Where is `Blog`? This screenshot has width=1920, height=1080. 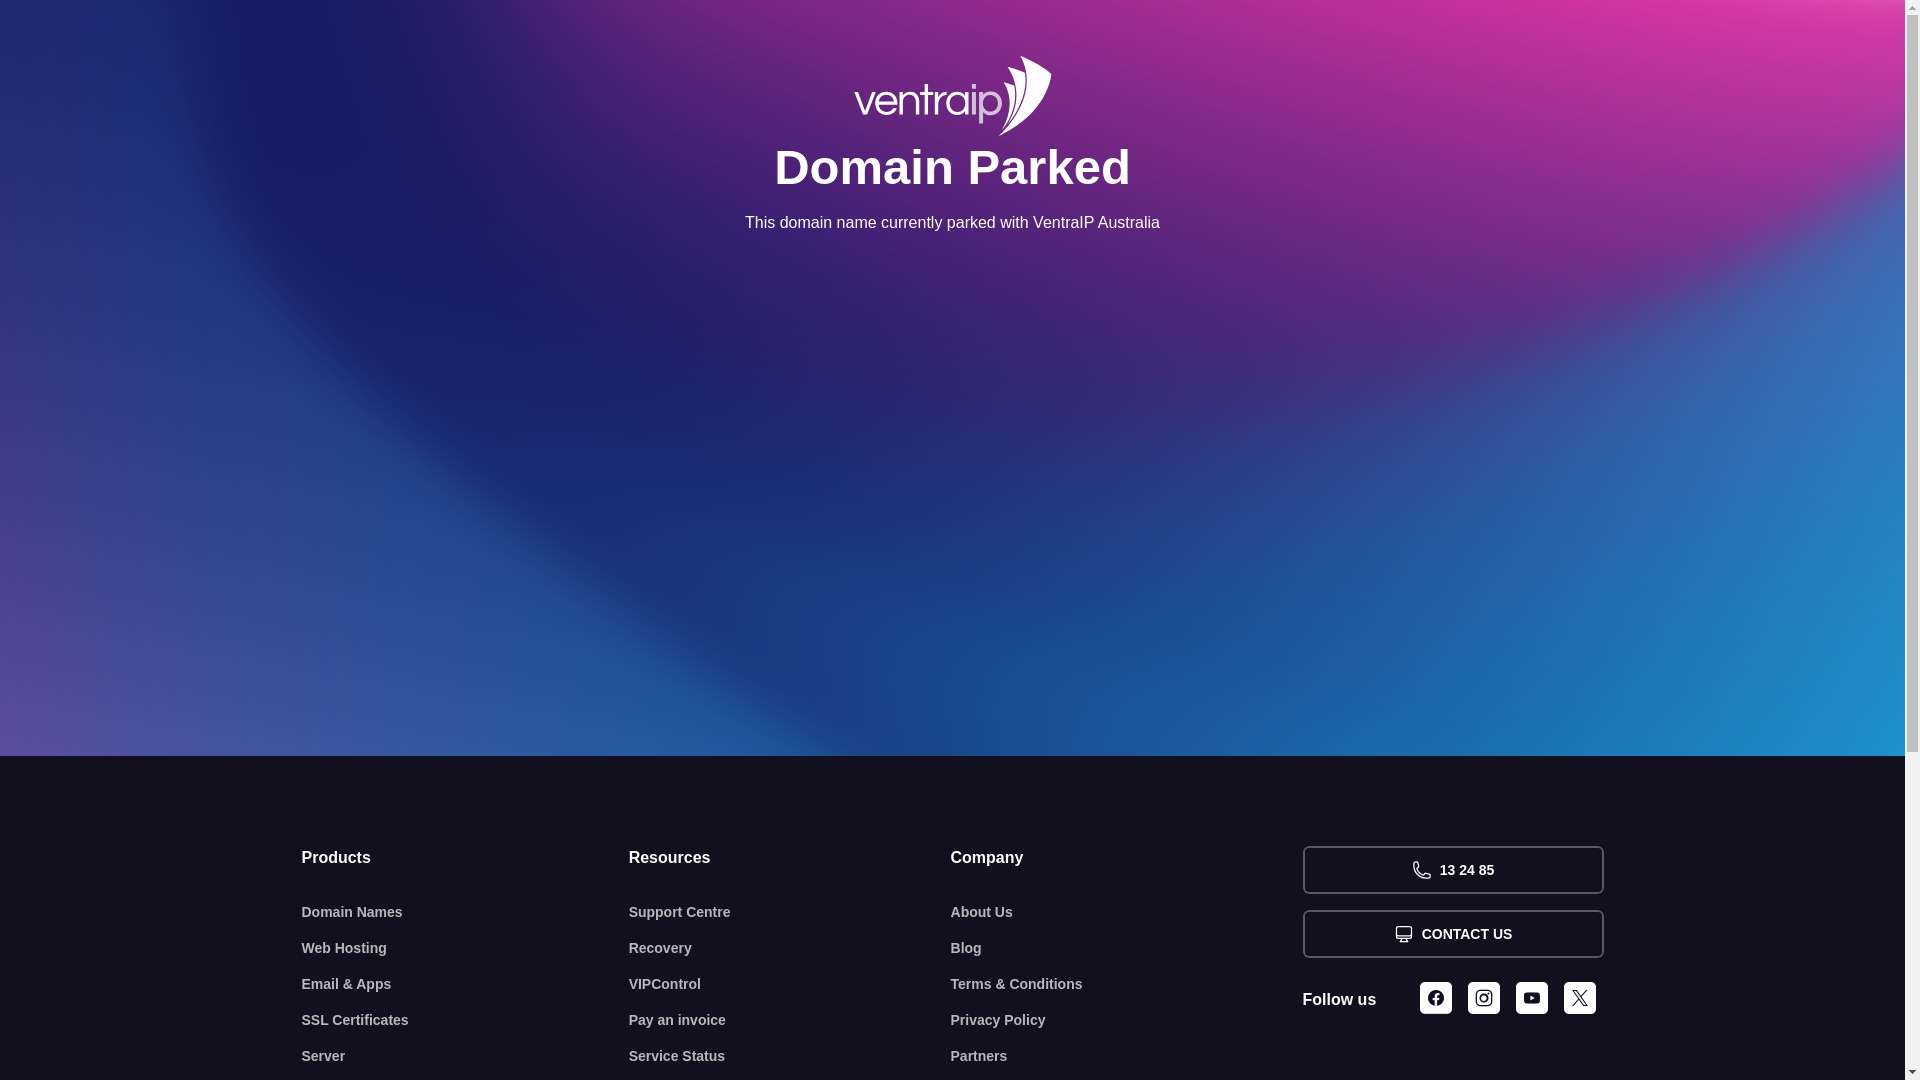
Blog is located at coordinates (1127, 948).